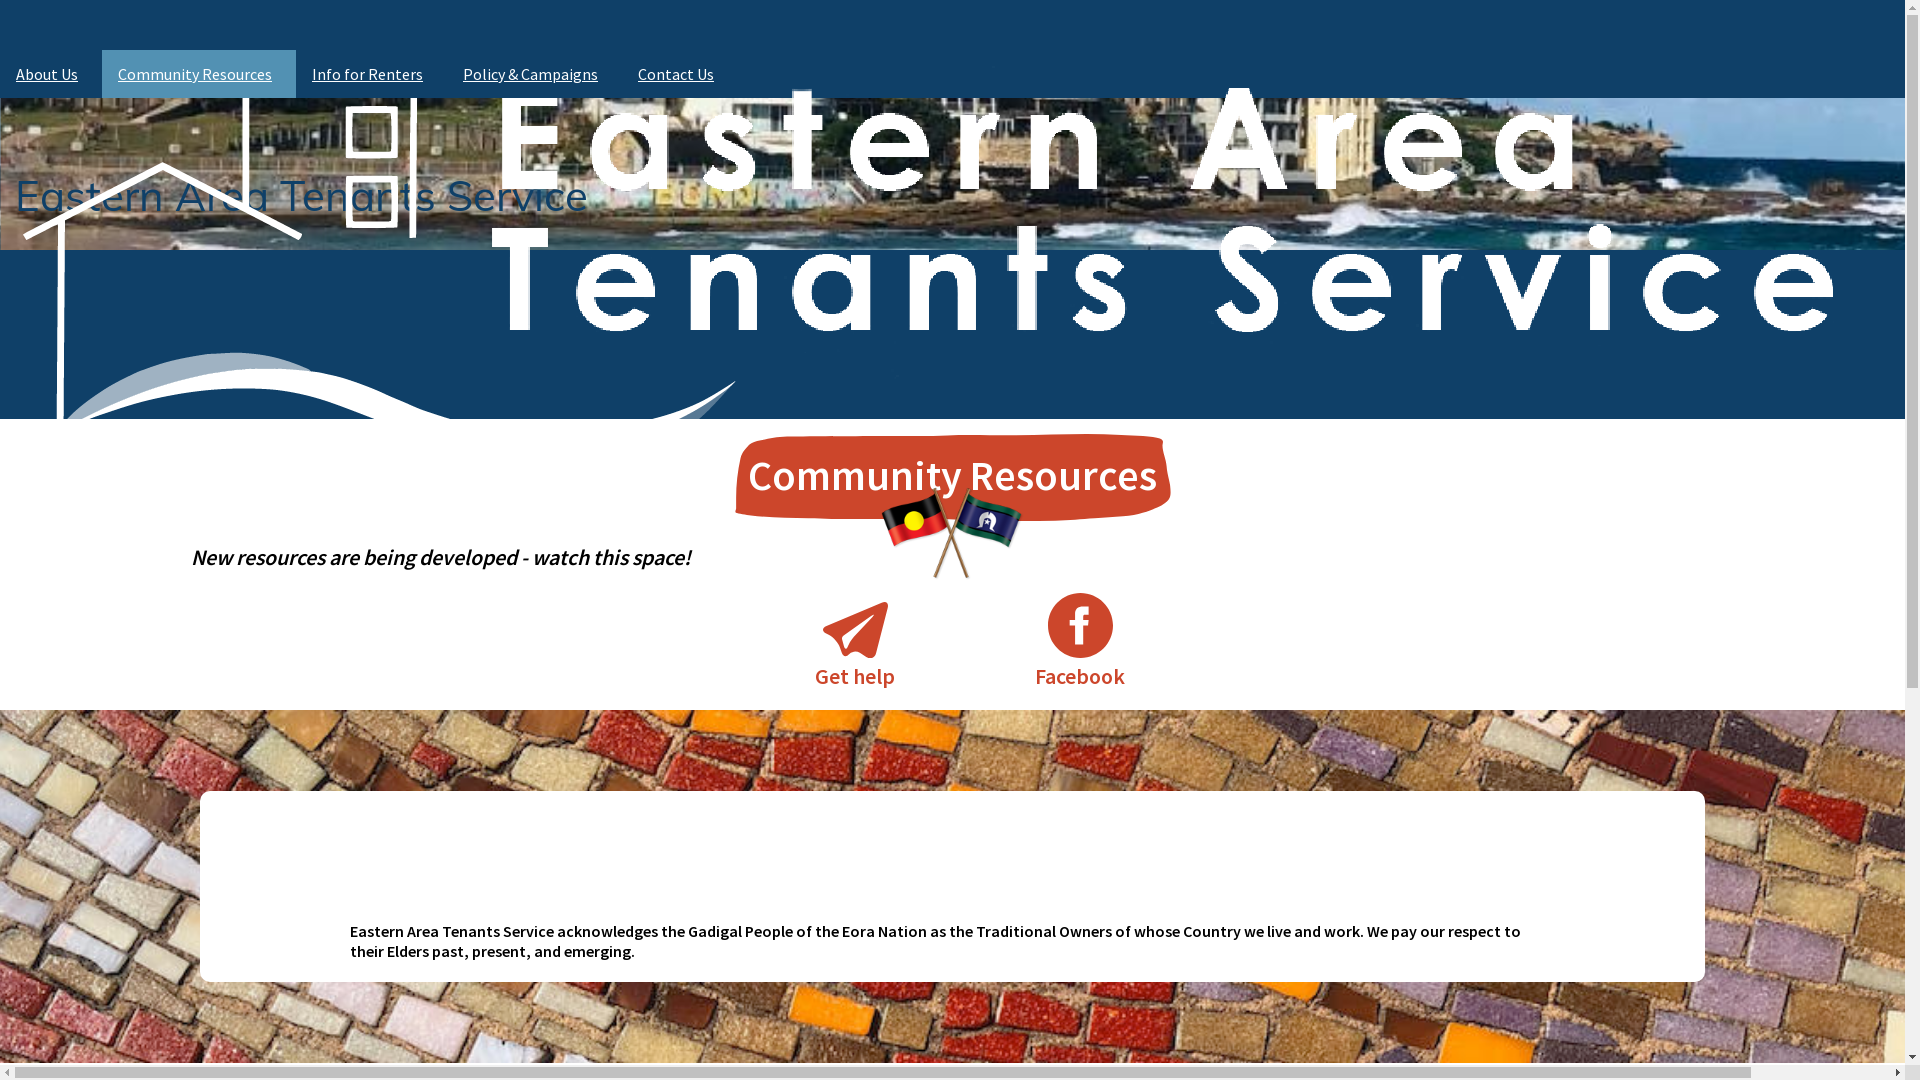 This screenshot has height=1080, width=1920. Describe the element at coordinates (372, 74) in the screenshot. I see `Info for Renters` at that location.